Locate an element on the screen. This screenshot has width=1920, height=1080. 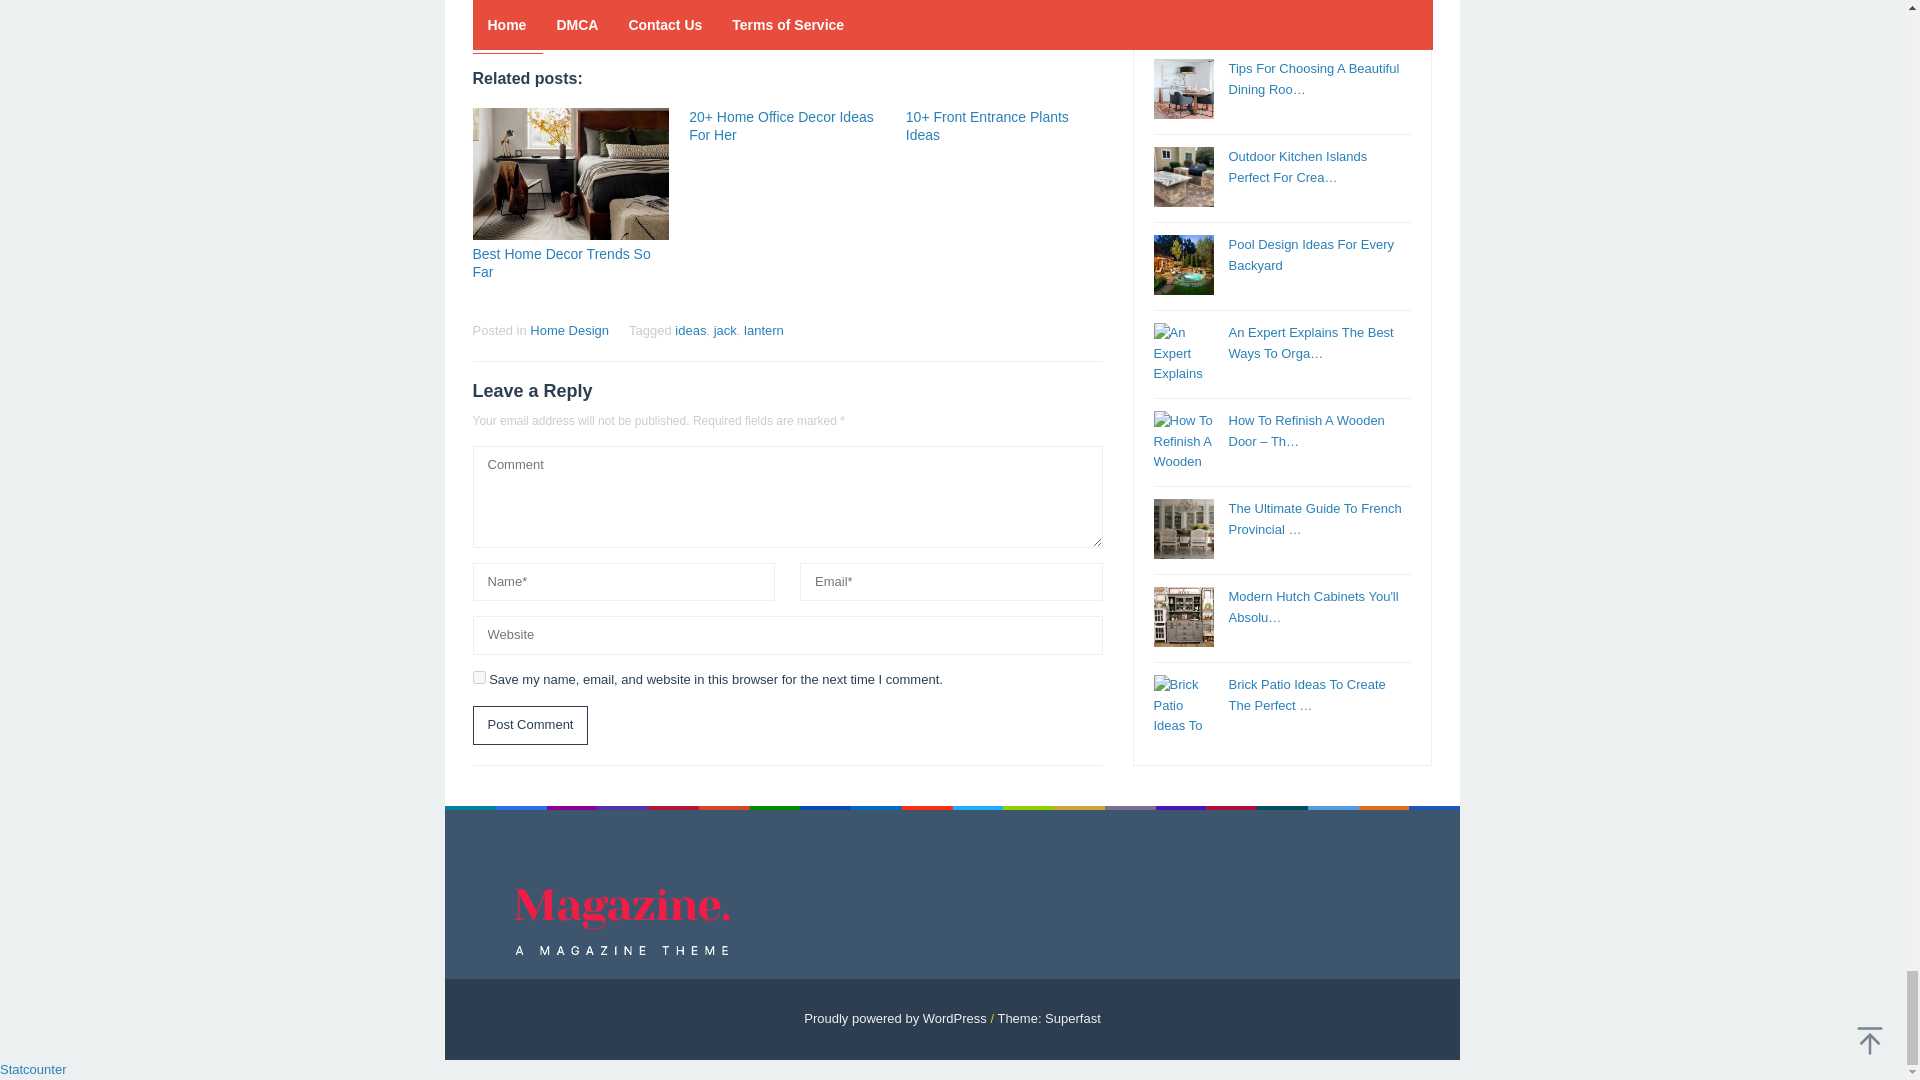
Permalink to: Best Home Decor Trends So Far is located at coordinates (570, 173).